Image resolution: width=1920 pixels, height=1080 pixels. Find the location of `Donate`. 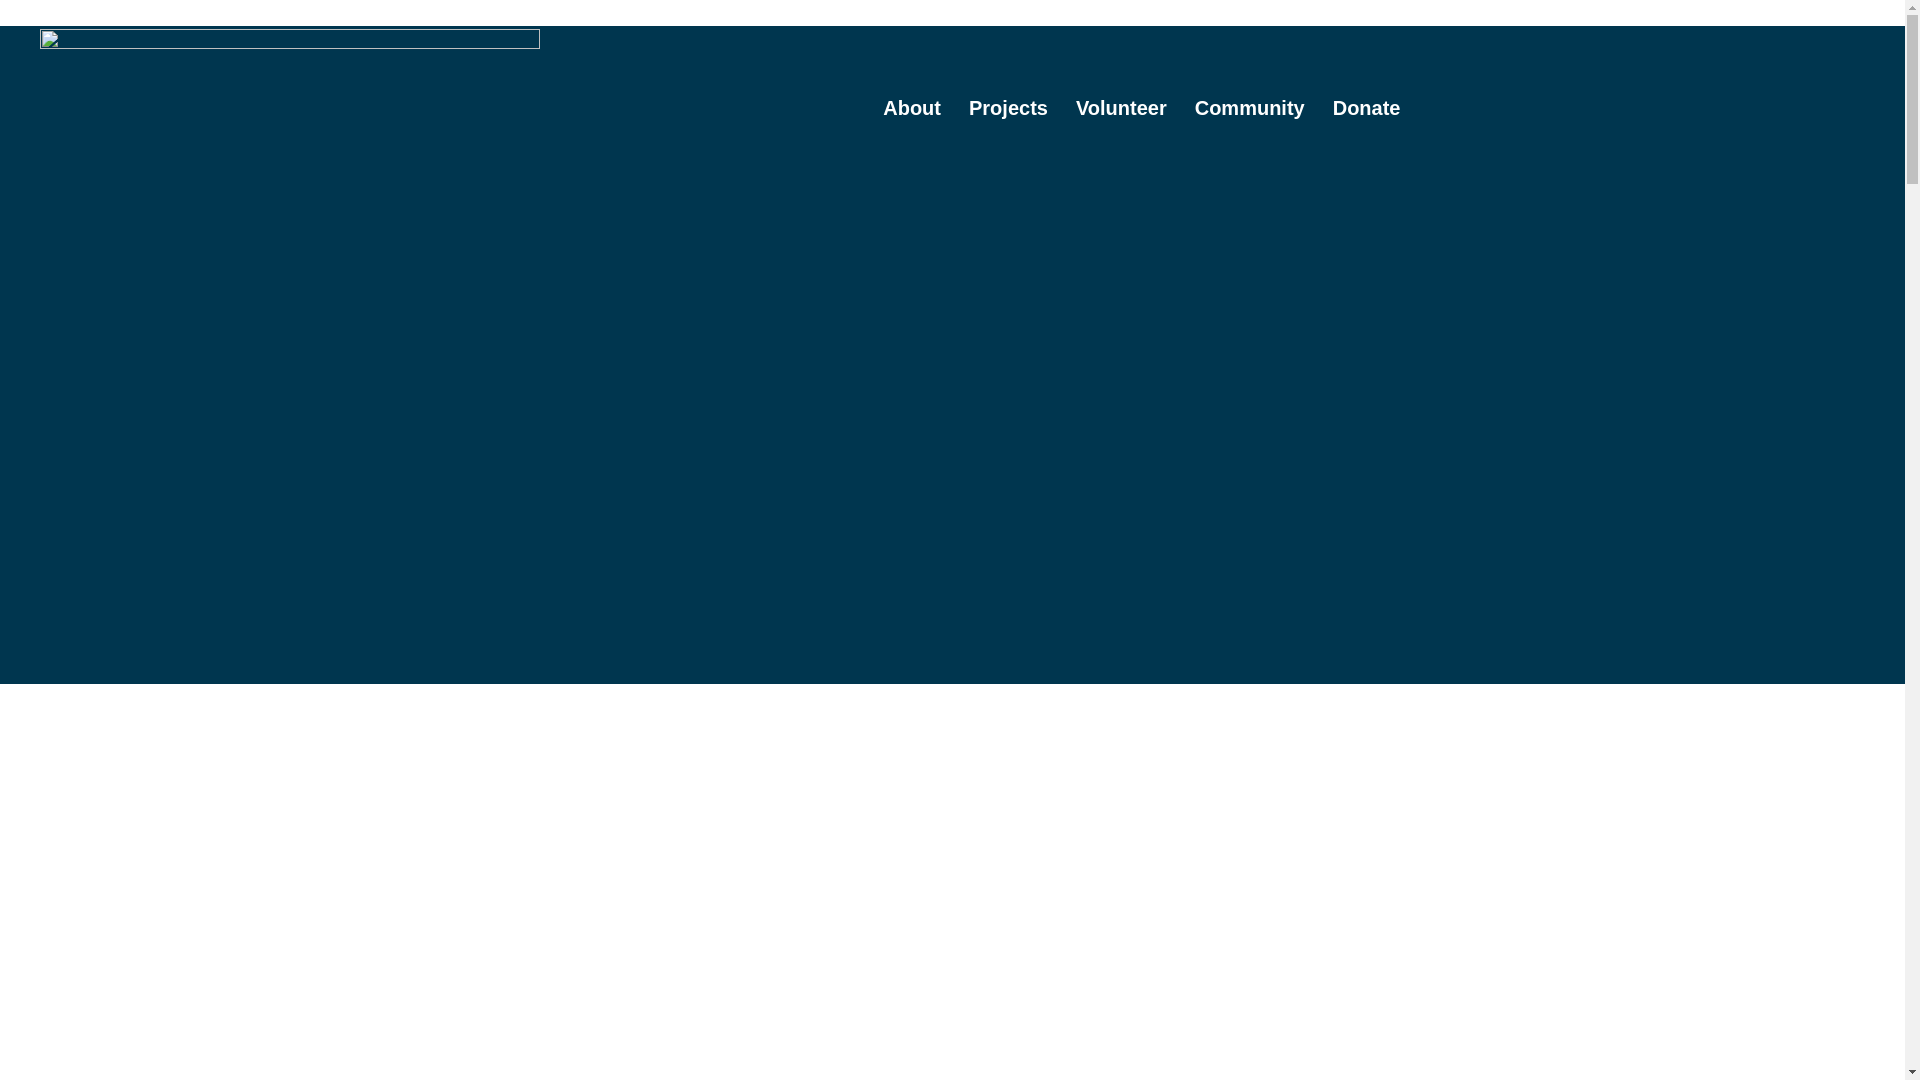

Donate is located at coordinates (1366, 108).